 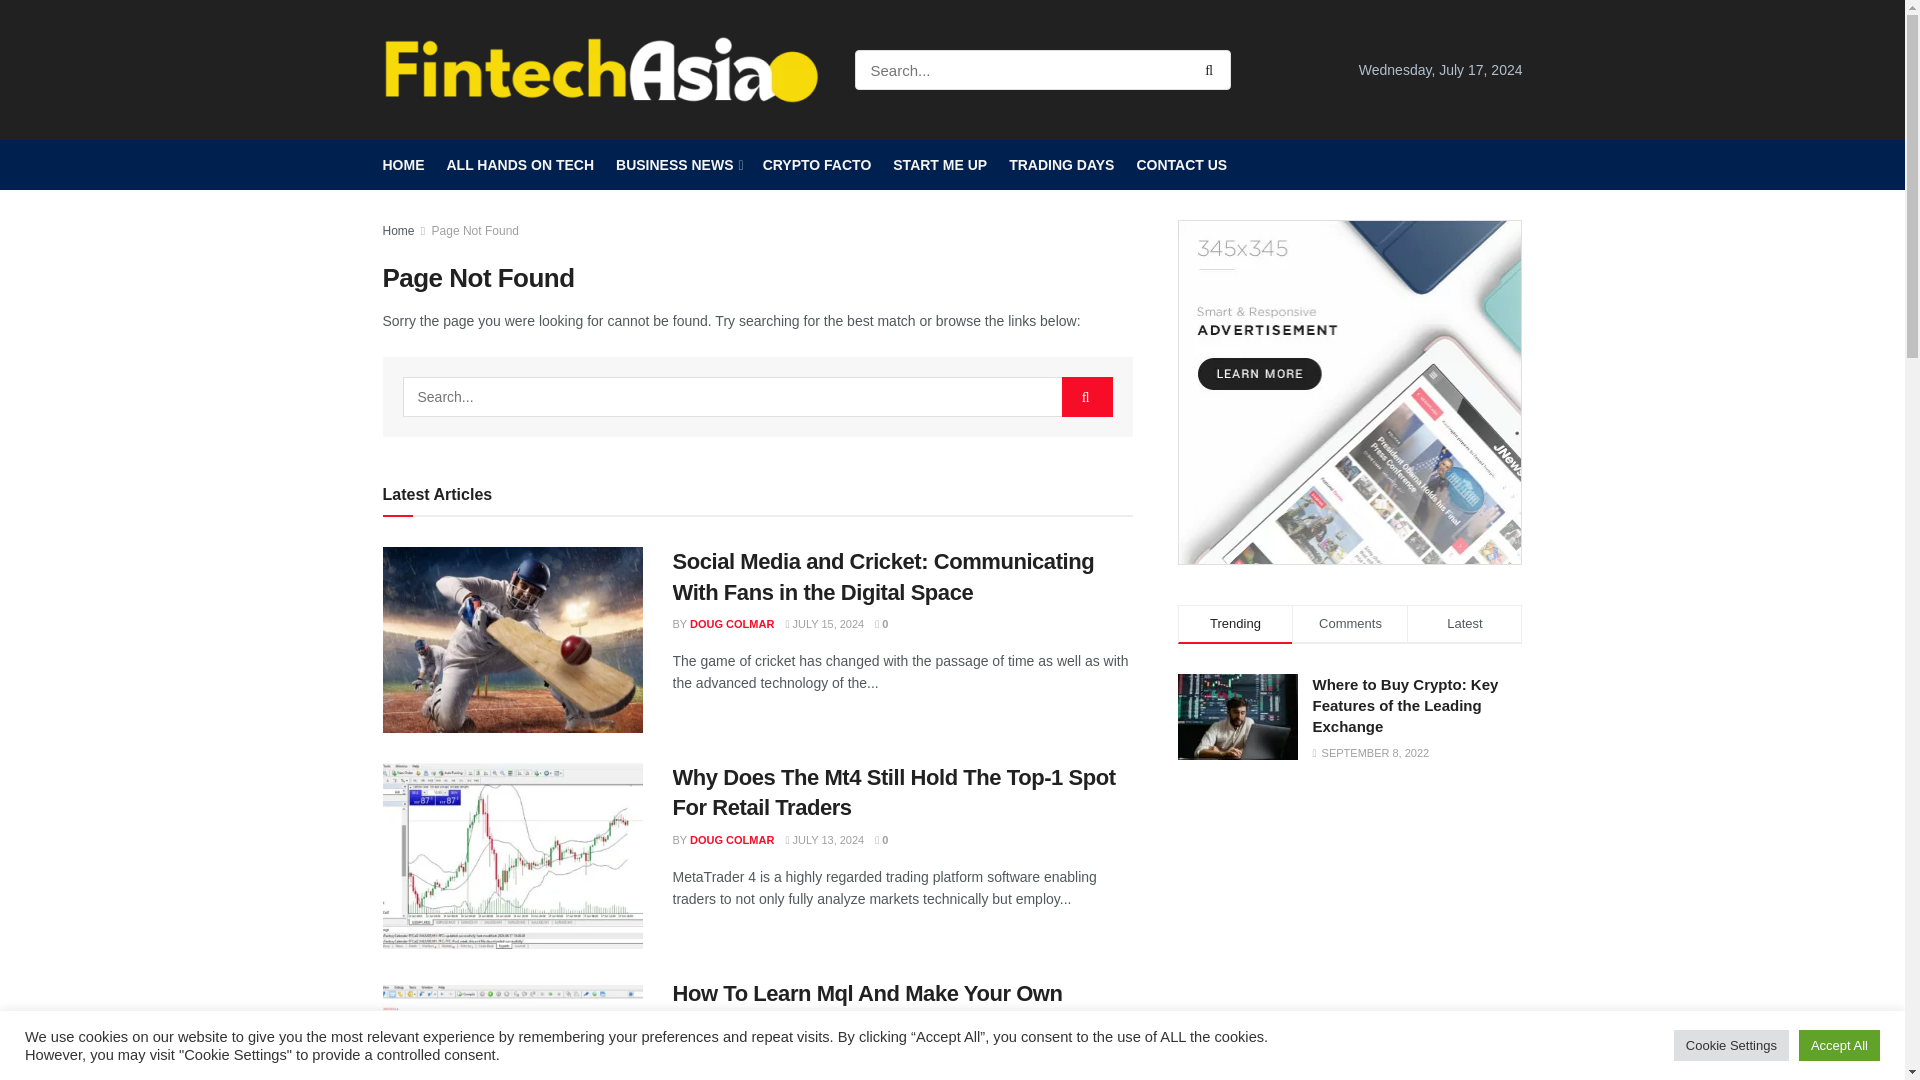 I want to click on Page Not Found, so click(x=475, y=230).